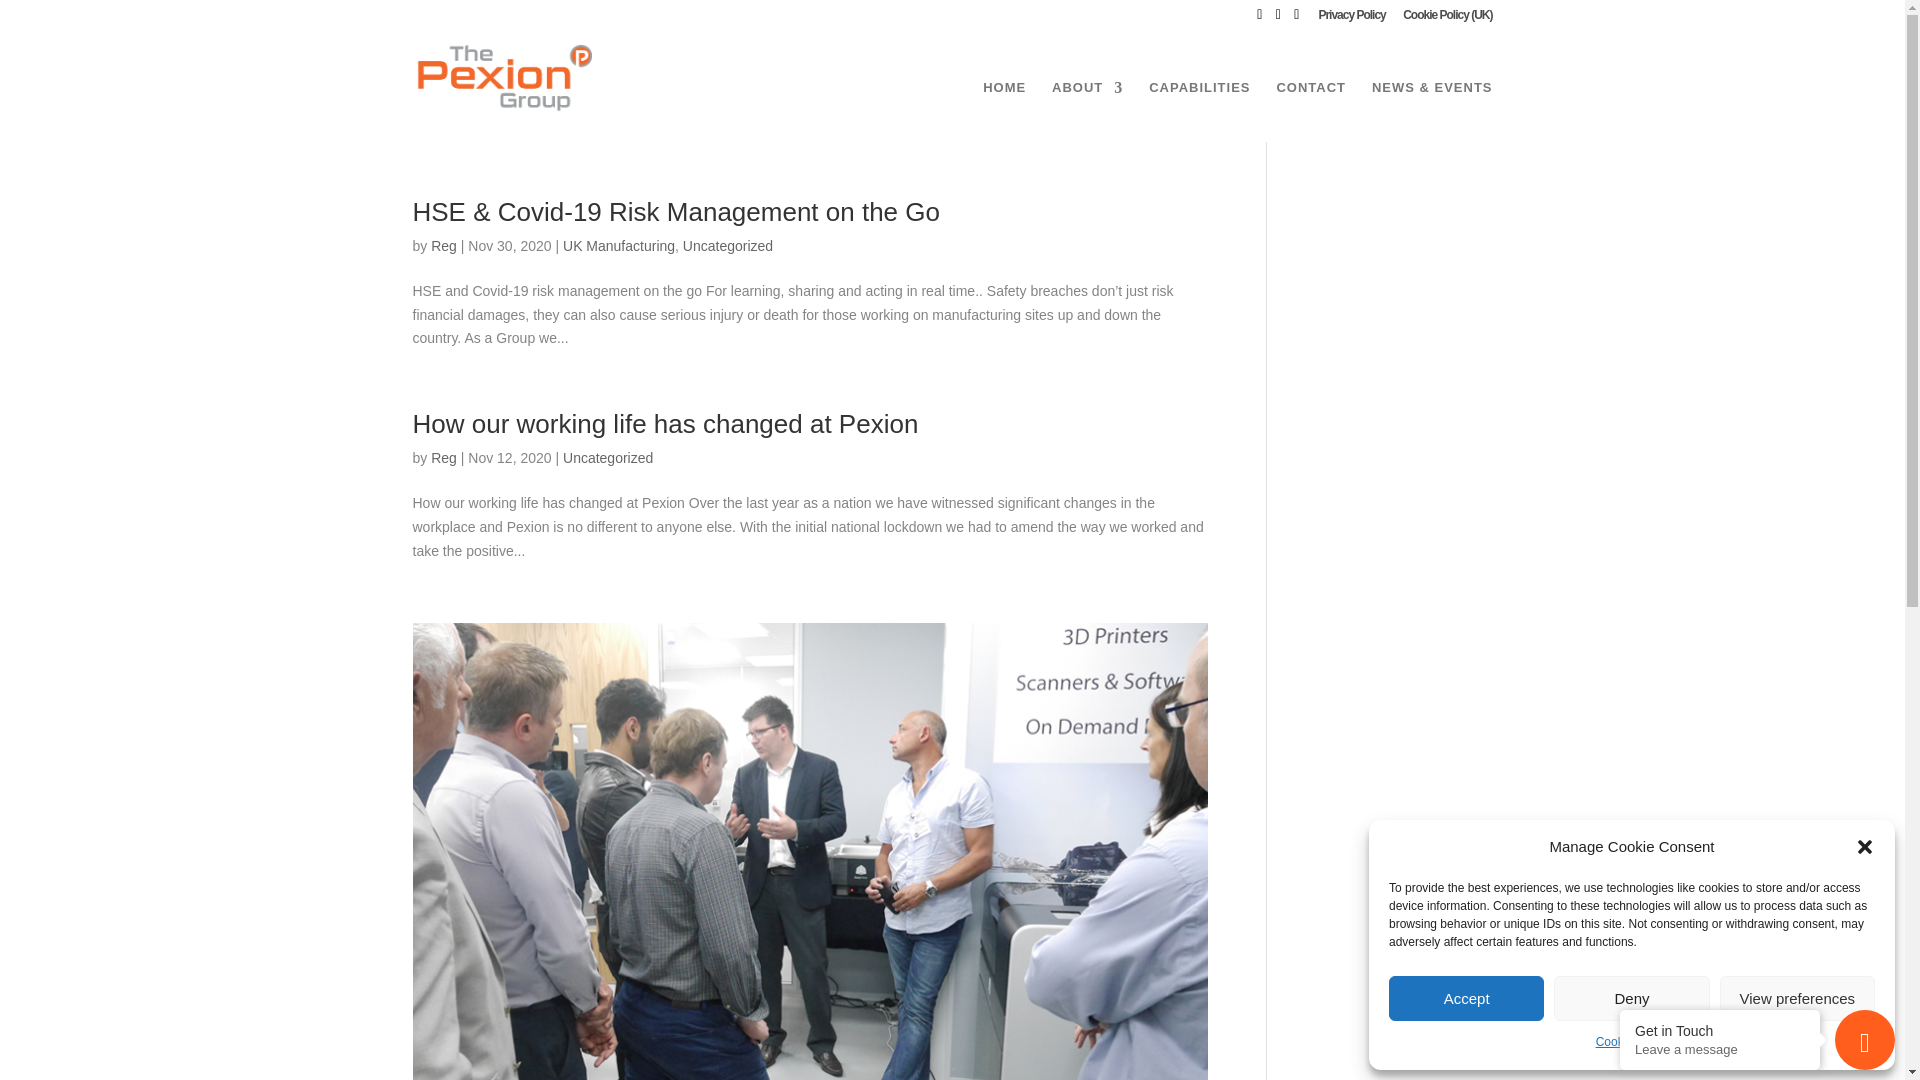 This screenshot has width=1920, height=1080. Describe the element at coordinates (1632, 1043) in the screenshot. I see `Cookie Policy` at that location.